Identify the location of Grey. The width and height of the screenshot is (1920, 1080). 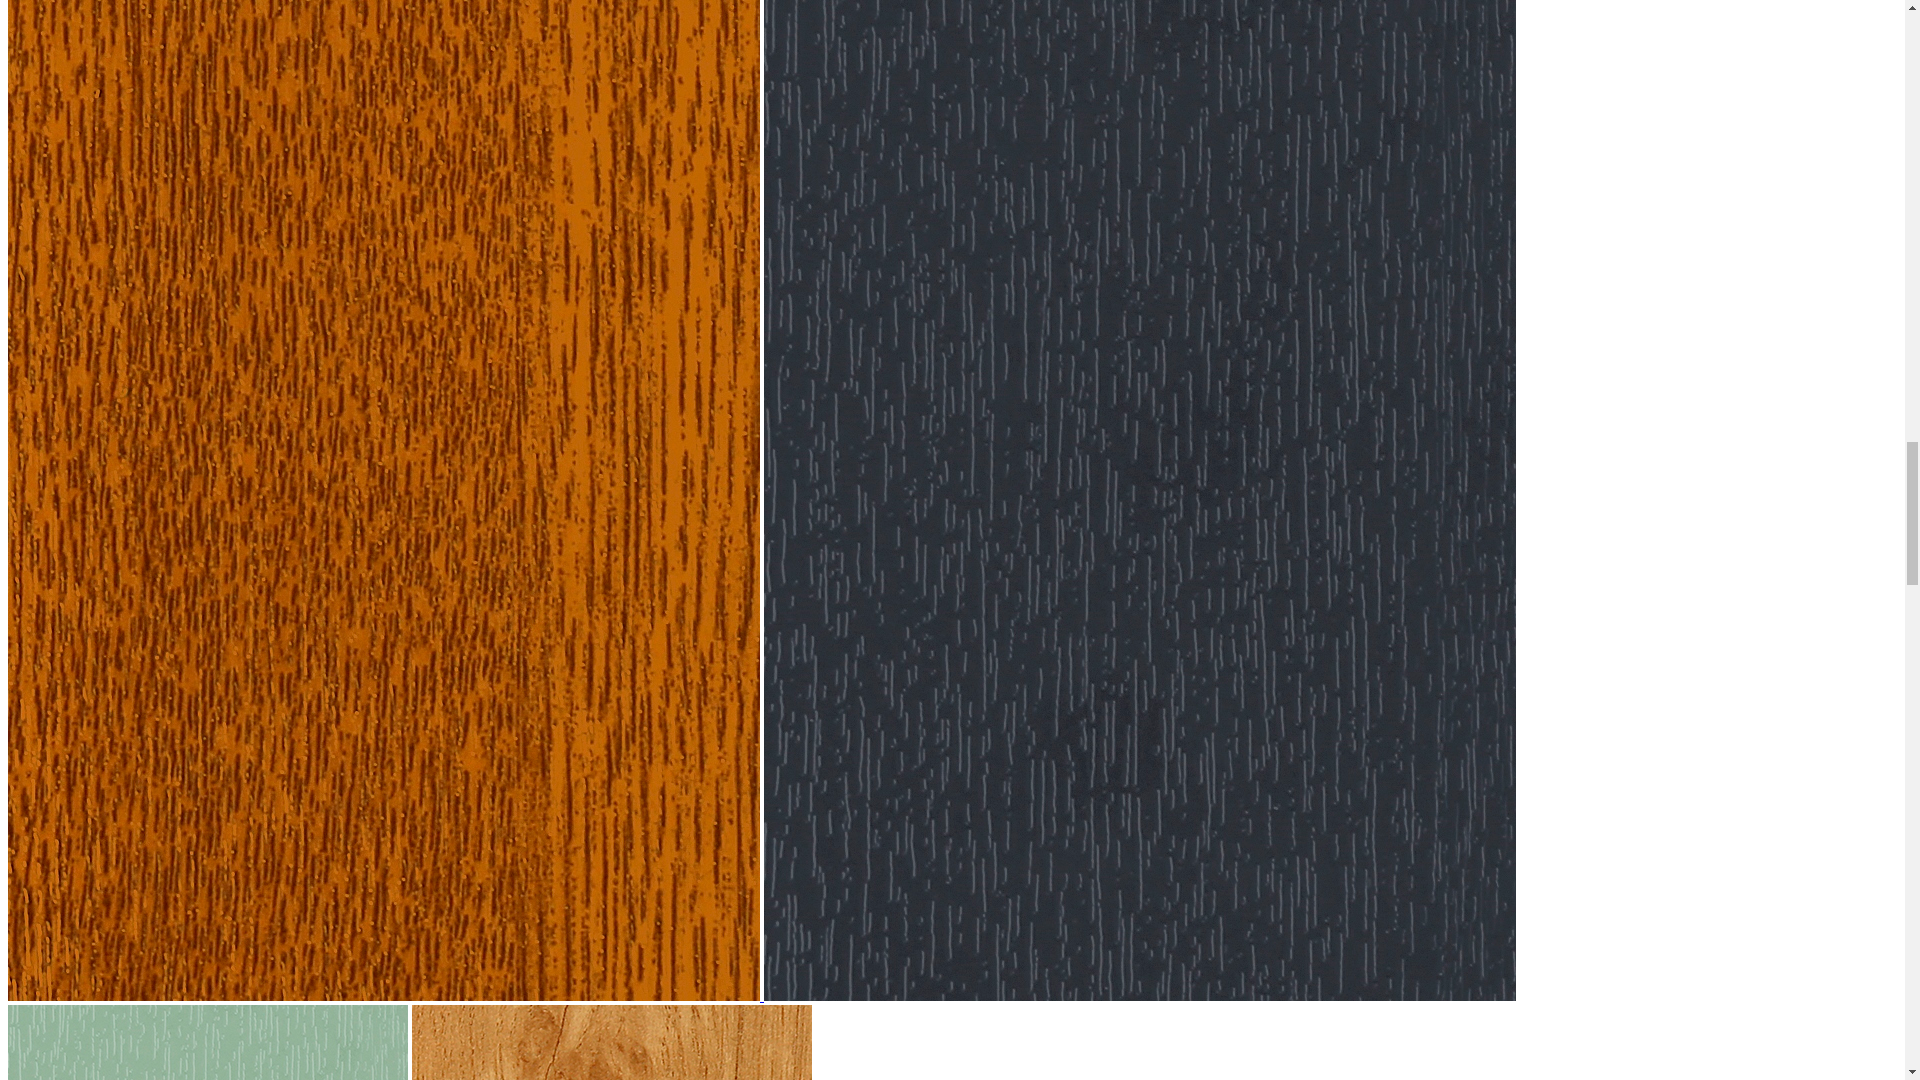
(1140, 996).